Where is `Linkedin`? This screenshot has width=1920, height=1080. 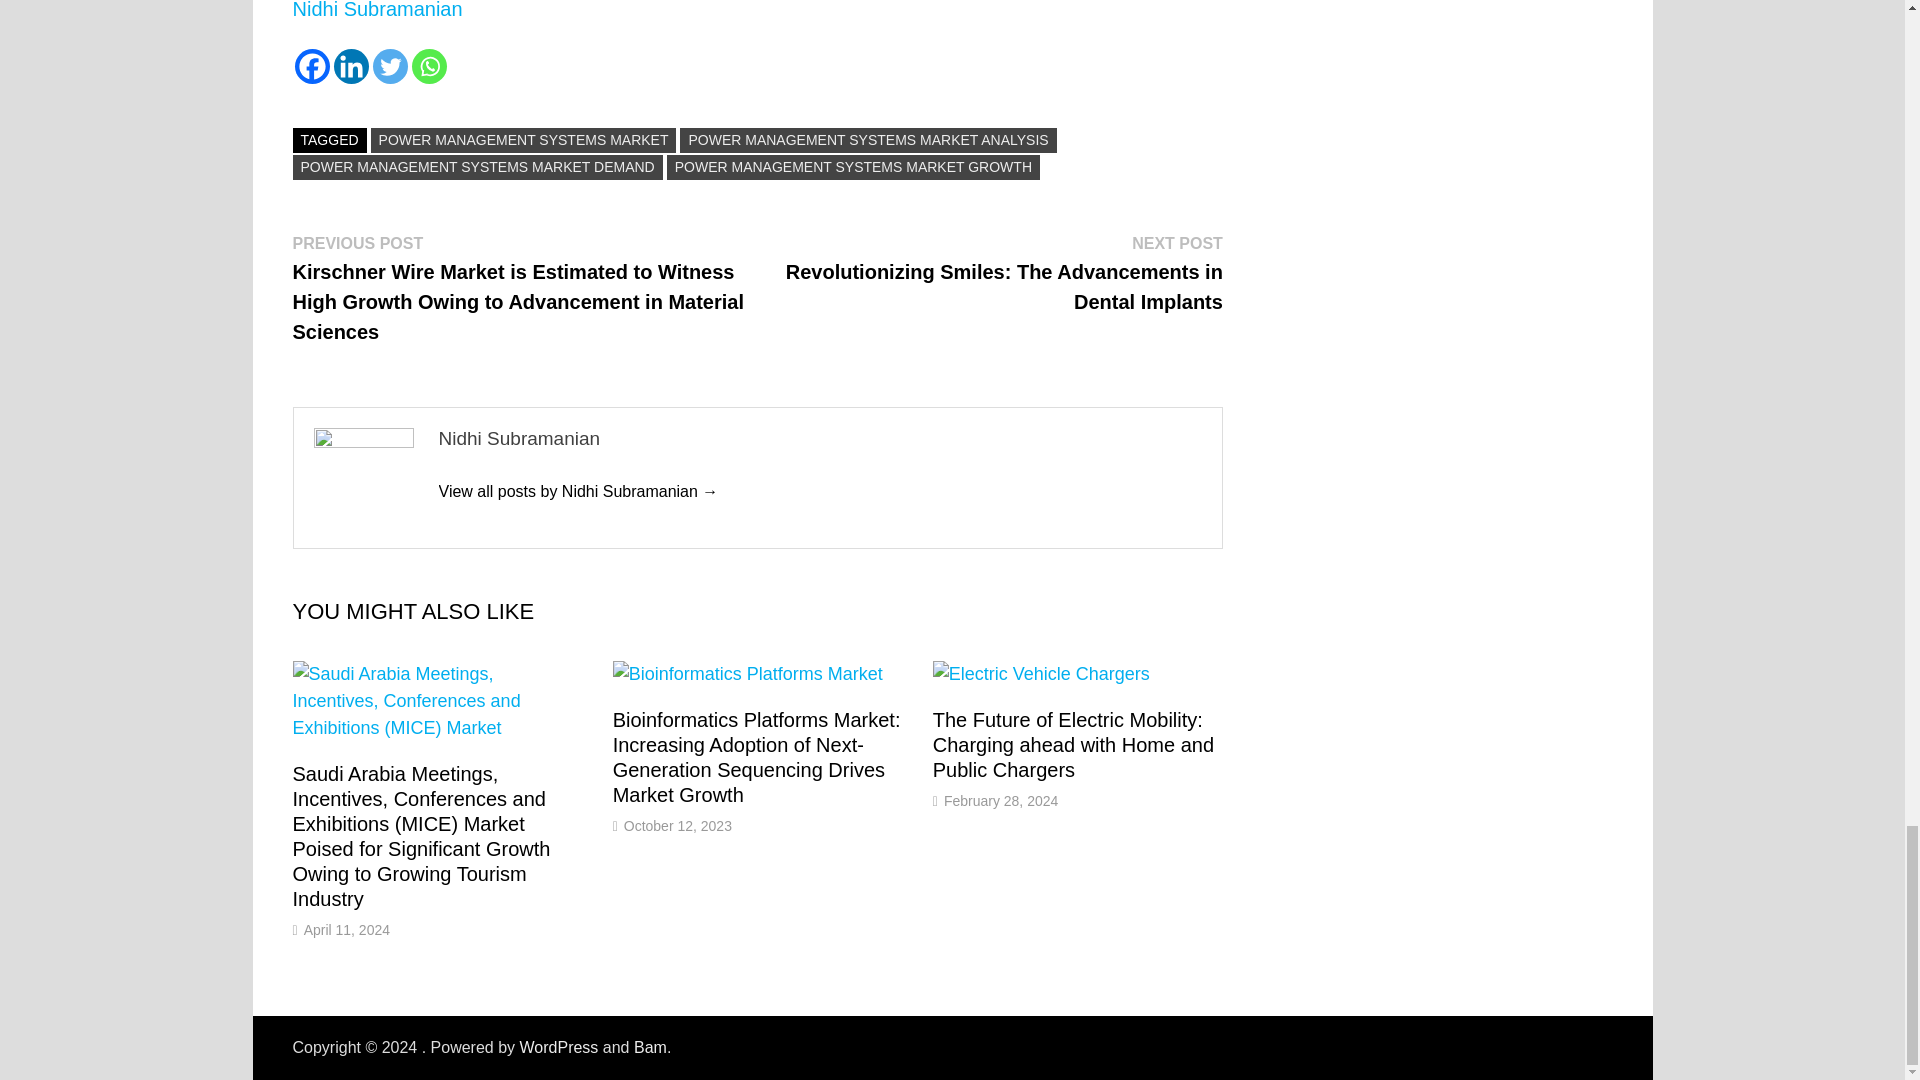 Linkedin is located at coordinates (351, 66).